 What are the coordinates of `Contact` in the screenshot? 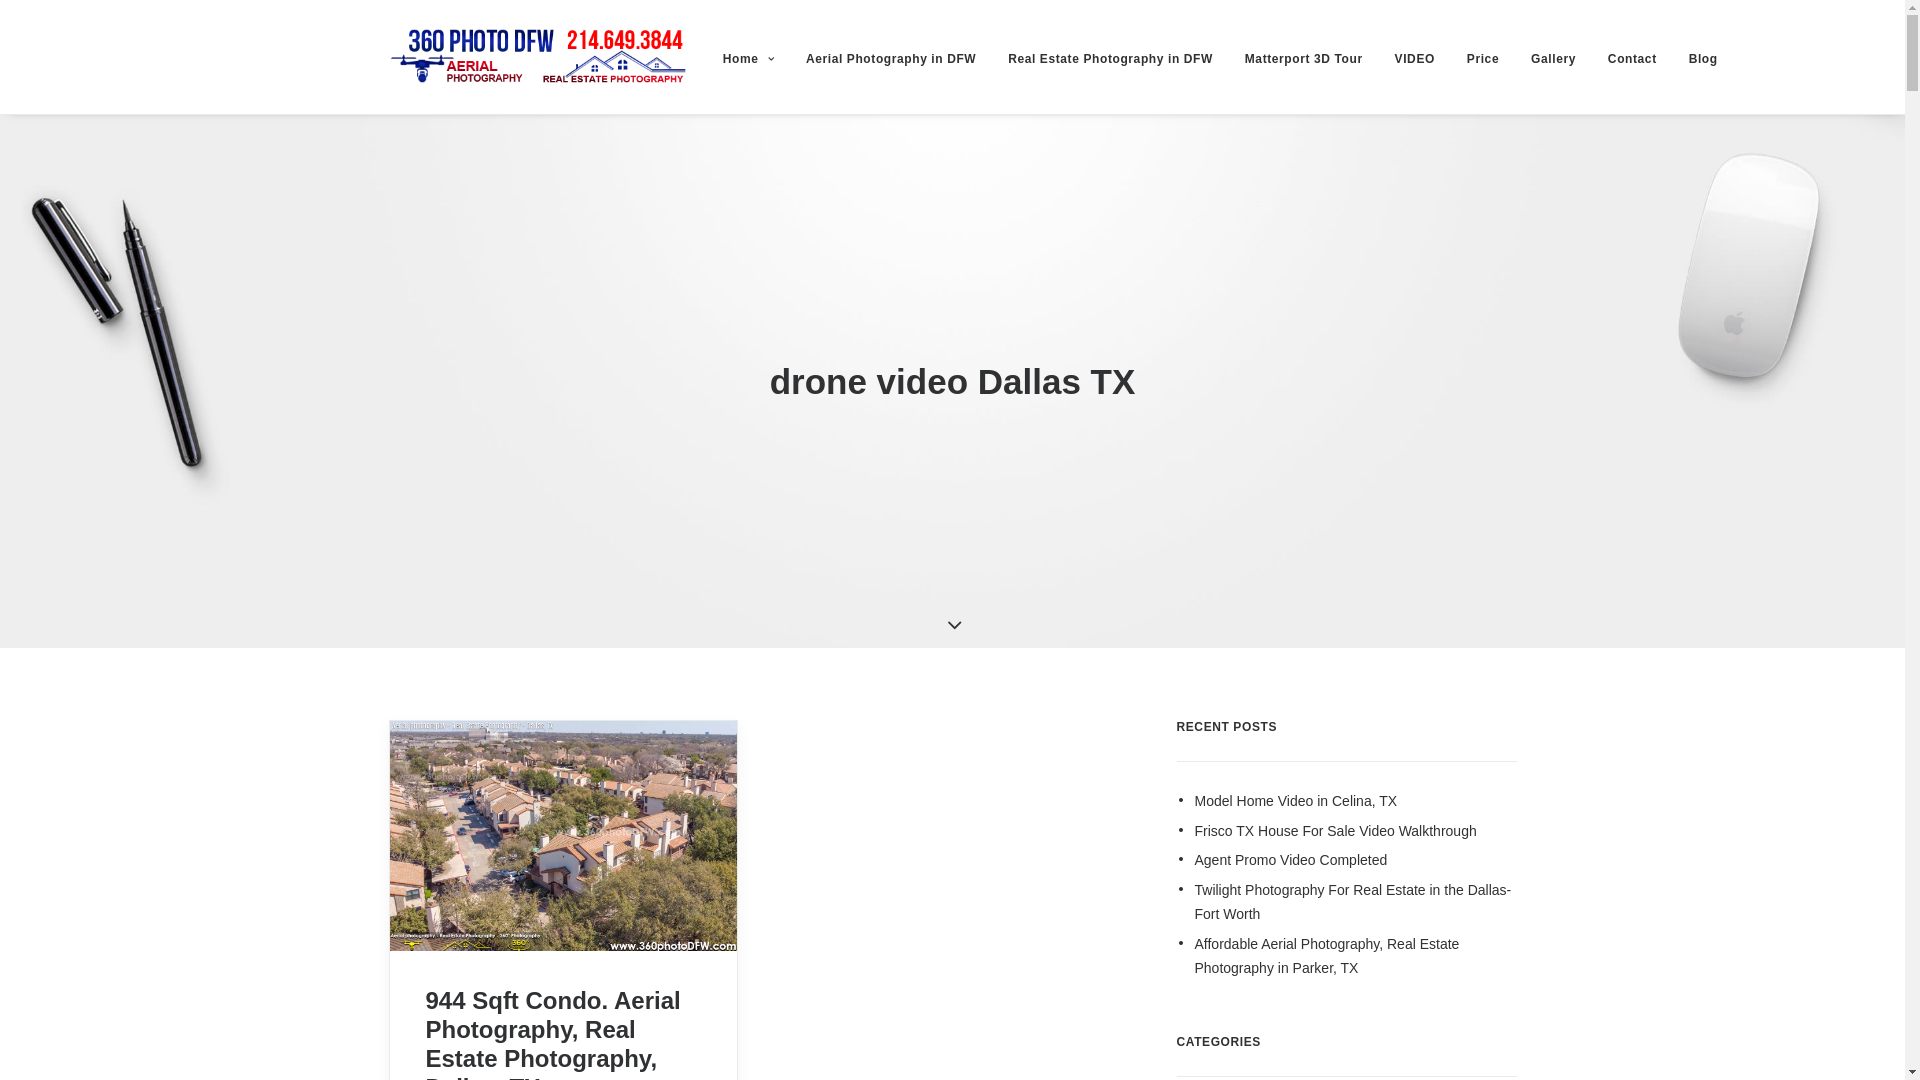 It's located at (1632, 57).